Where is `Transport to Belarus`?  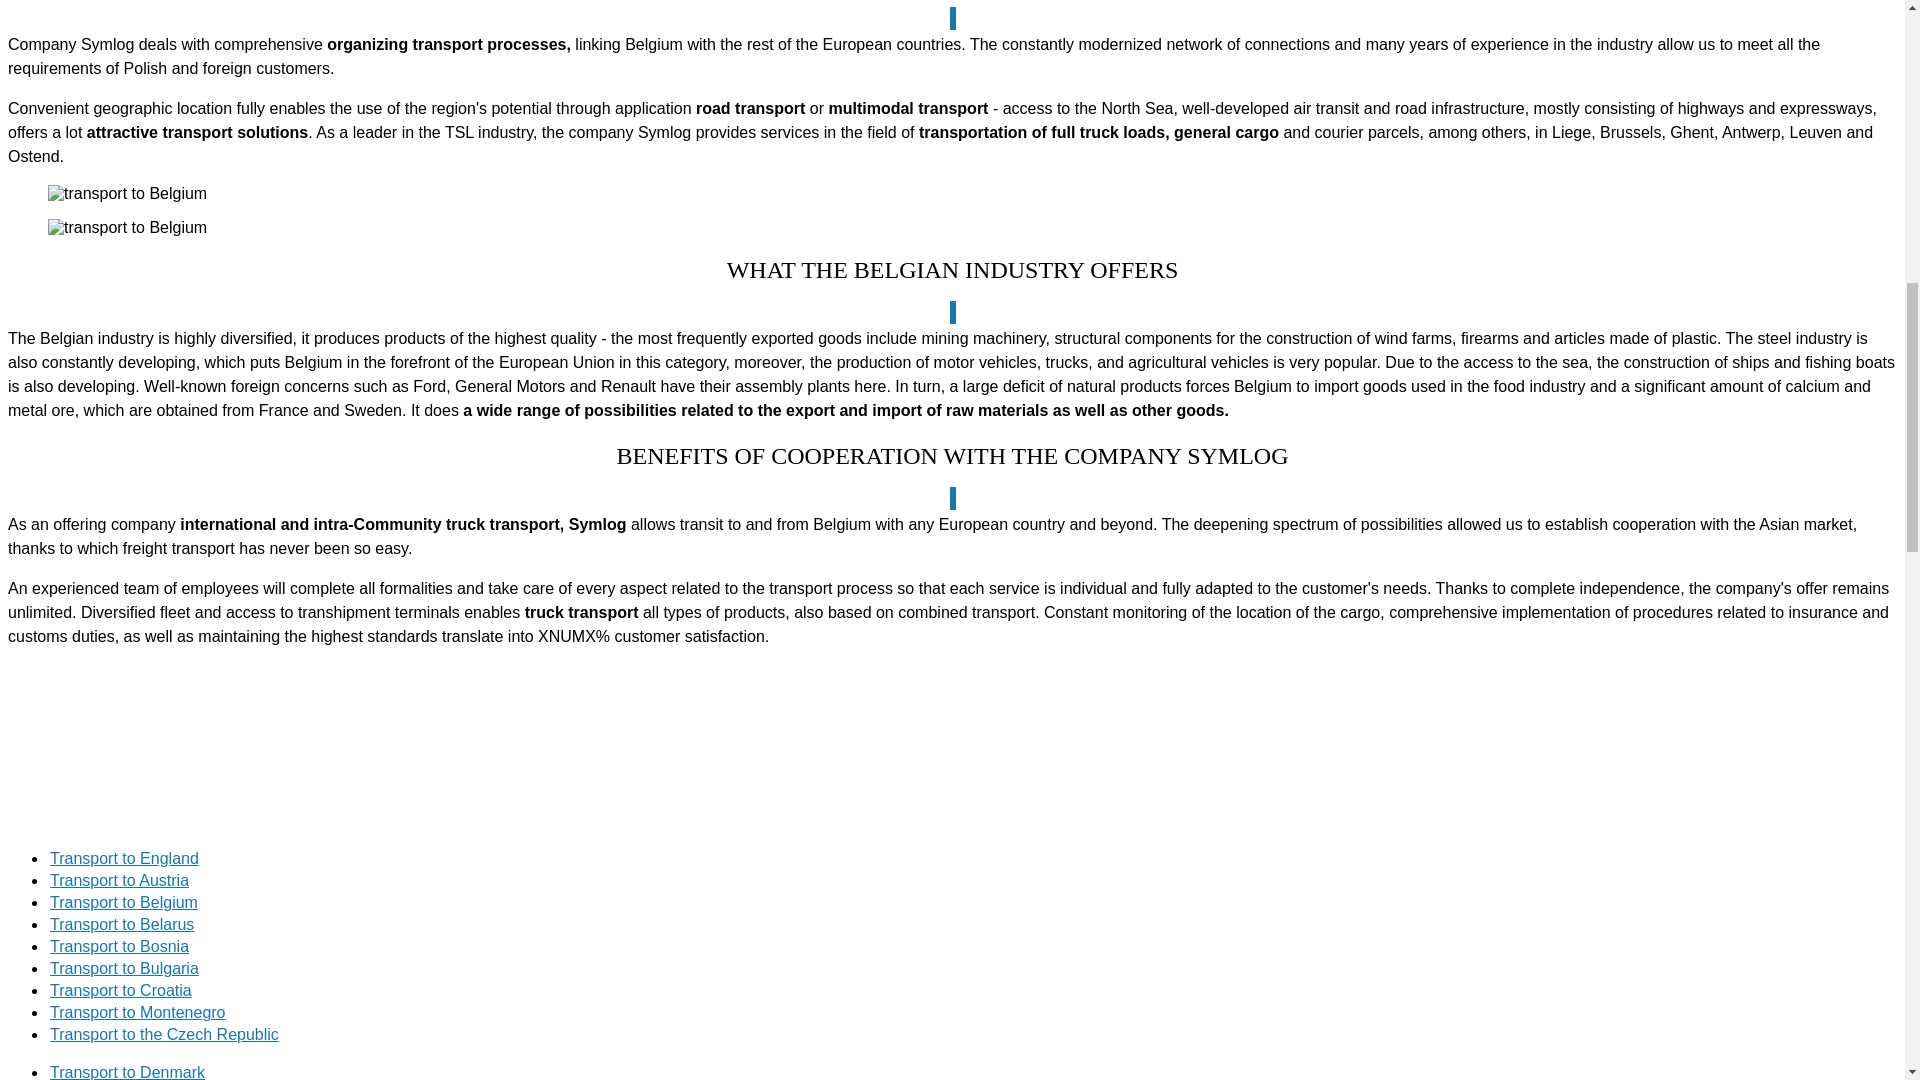 Transport to Belarus is located at coordinates (121, 924).